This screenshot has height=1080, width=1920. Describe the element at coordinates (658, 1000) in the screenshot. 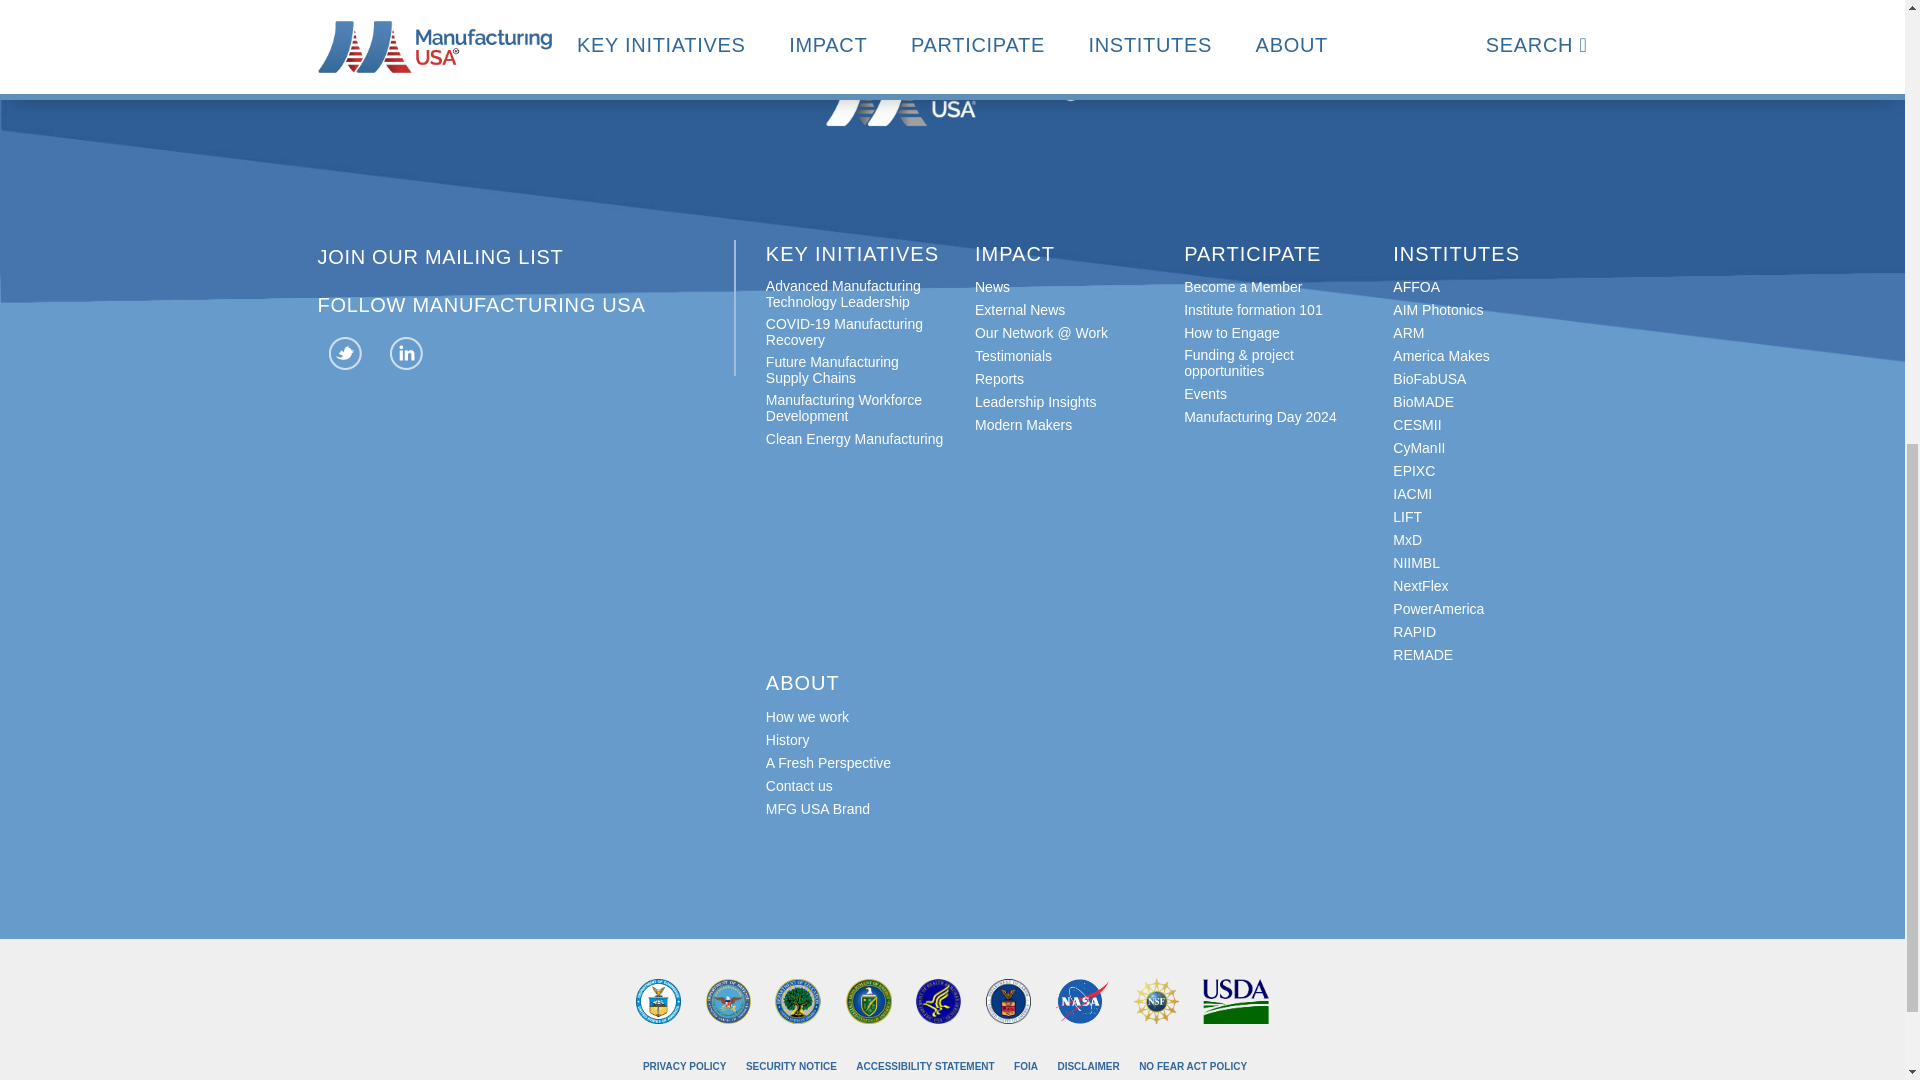

I see `Department of Commerce` at that location.